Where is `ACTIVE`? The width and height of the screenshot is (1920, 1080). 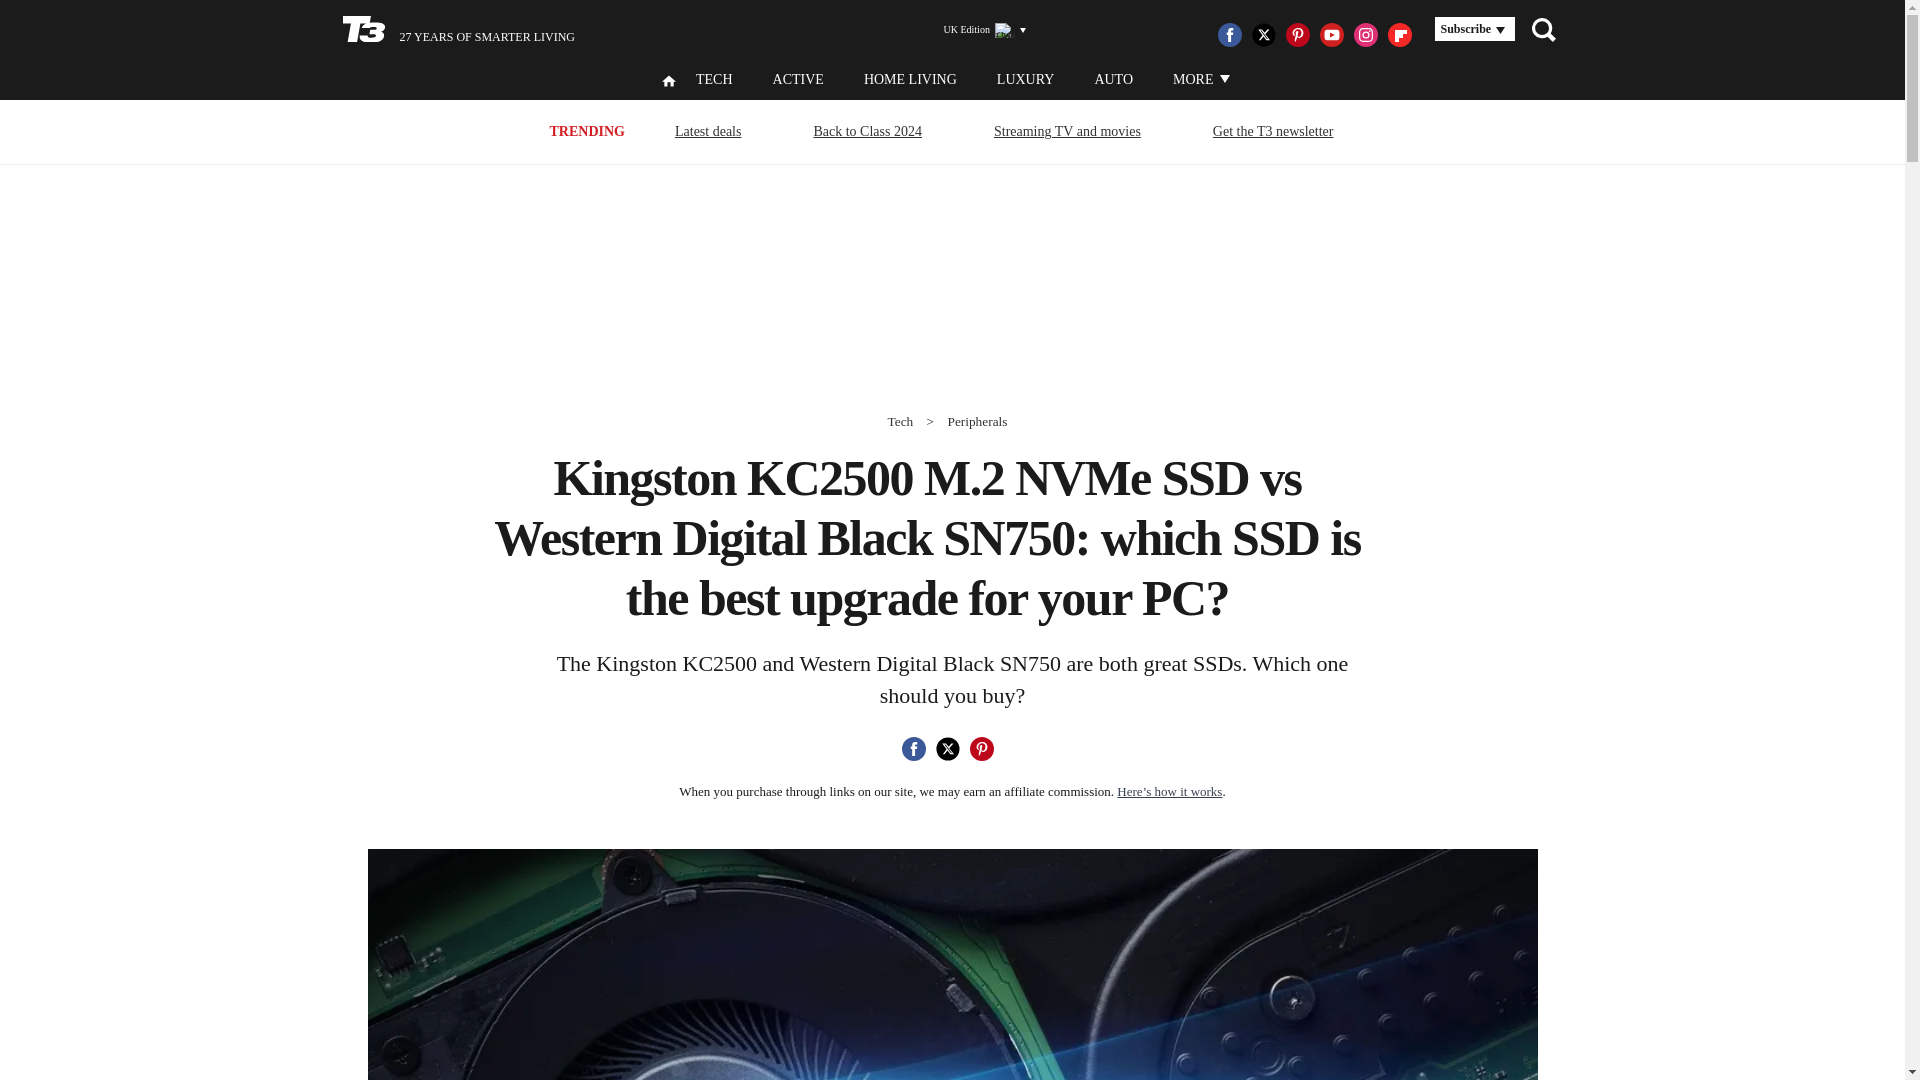
ACTIVE is located at coordinates (798, 80).